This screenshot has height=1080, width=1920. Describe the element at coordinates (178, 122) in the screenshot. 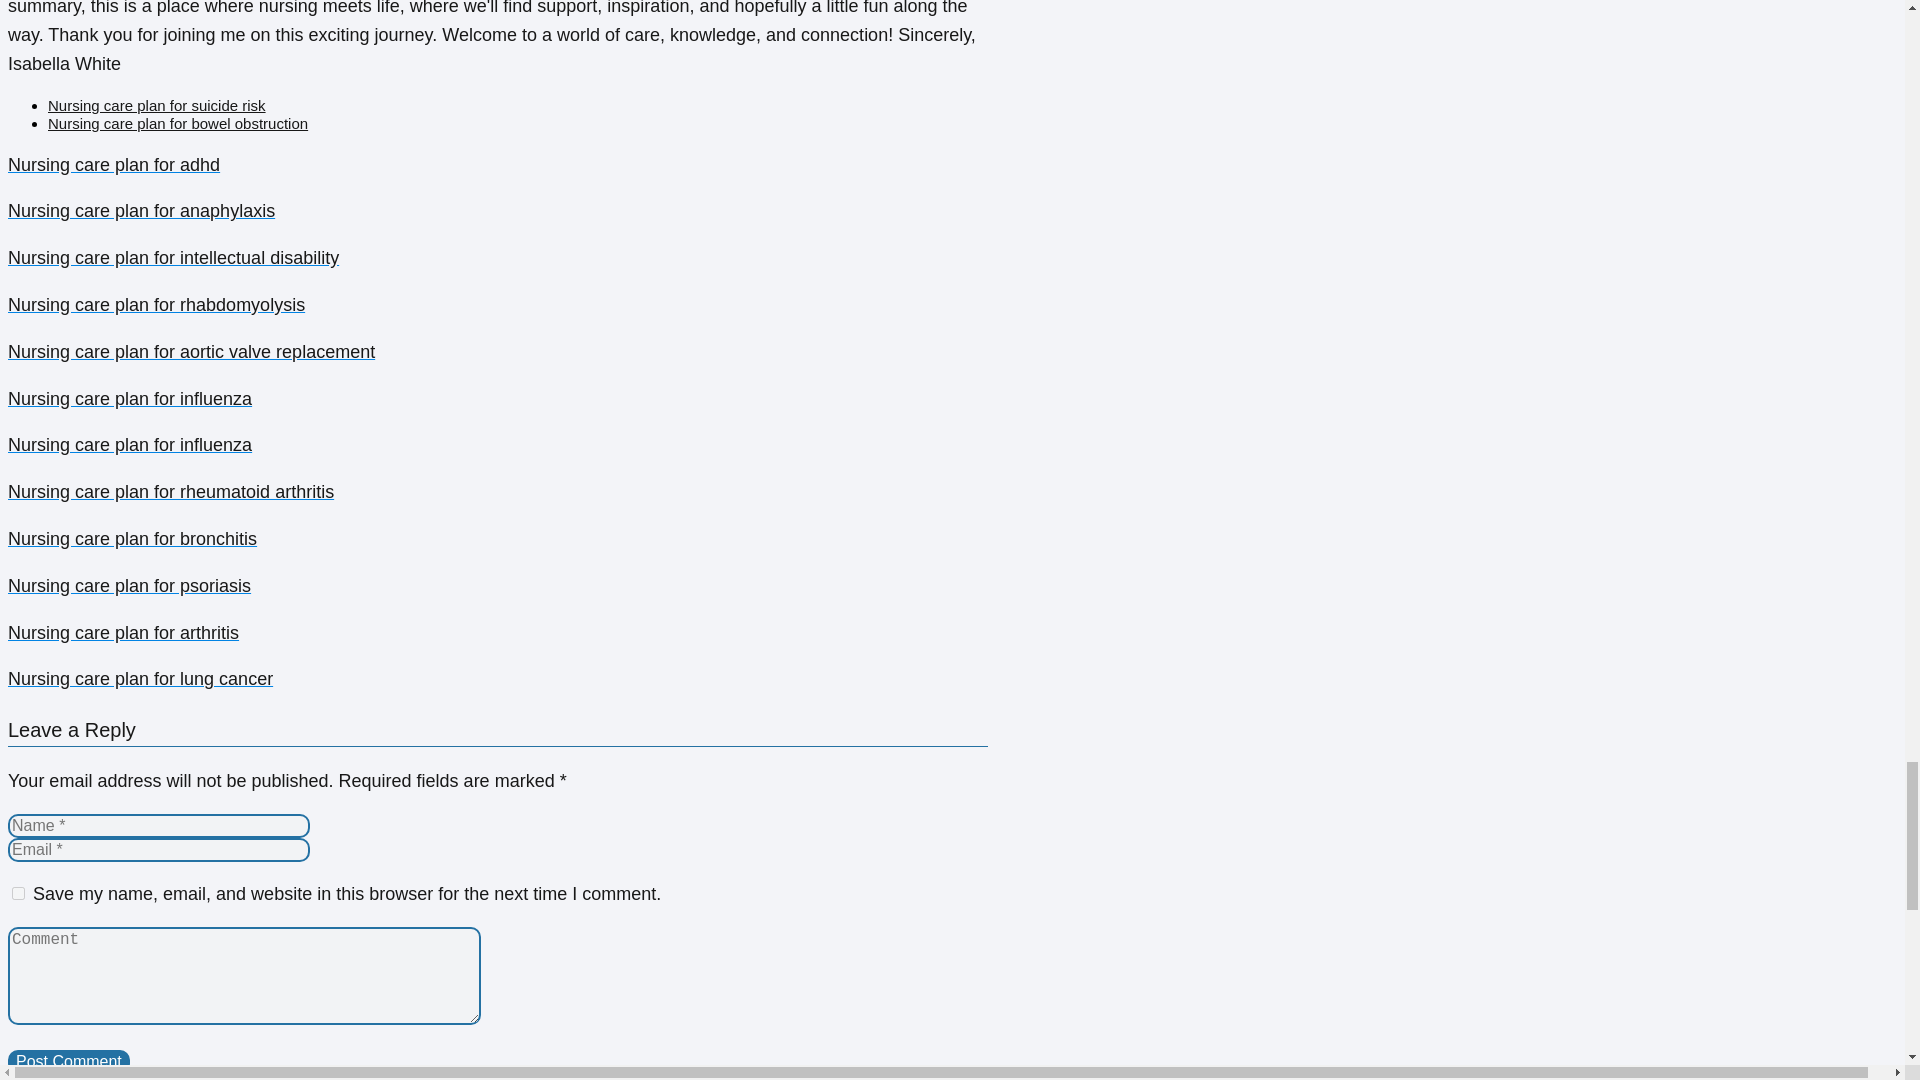

I see `Nursing care plan for bowel obstruction` at that location.